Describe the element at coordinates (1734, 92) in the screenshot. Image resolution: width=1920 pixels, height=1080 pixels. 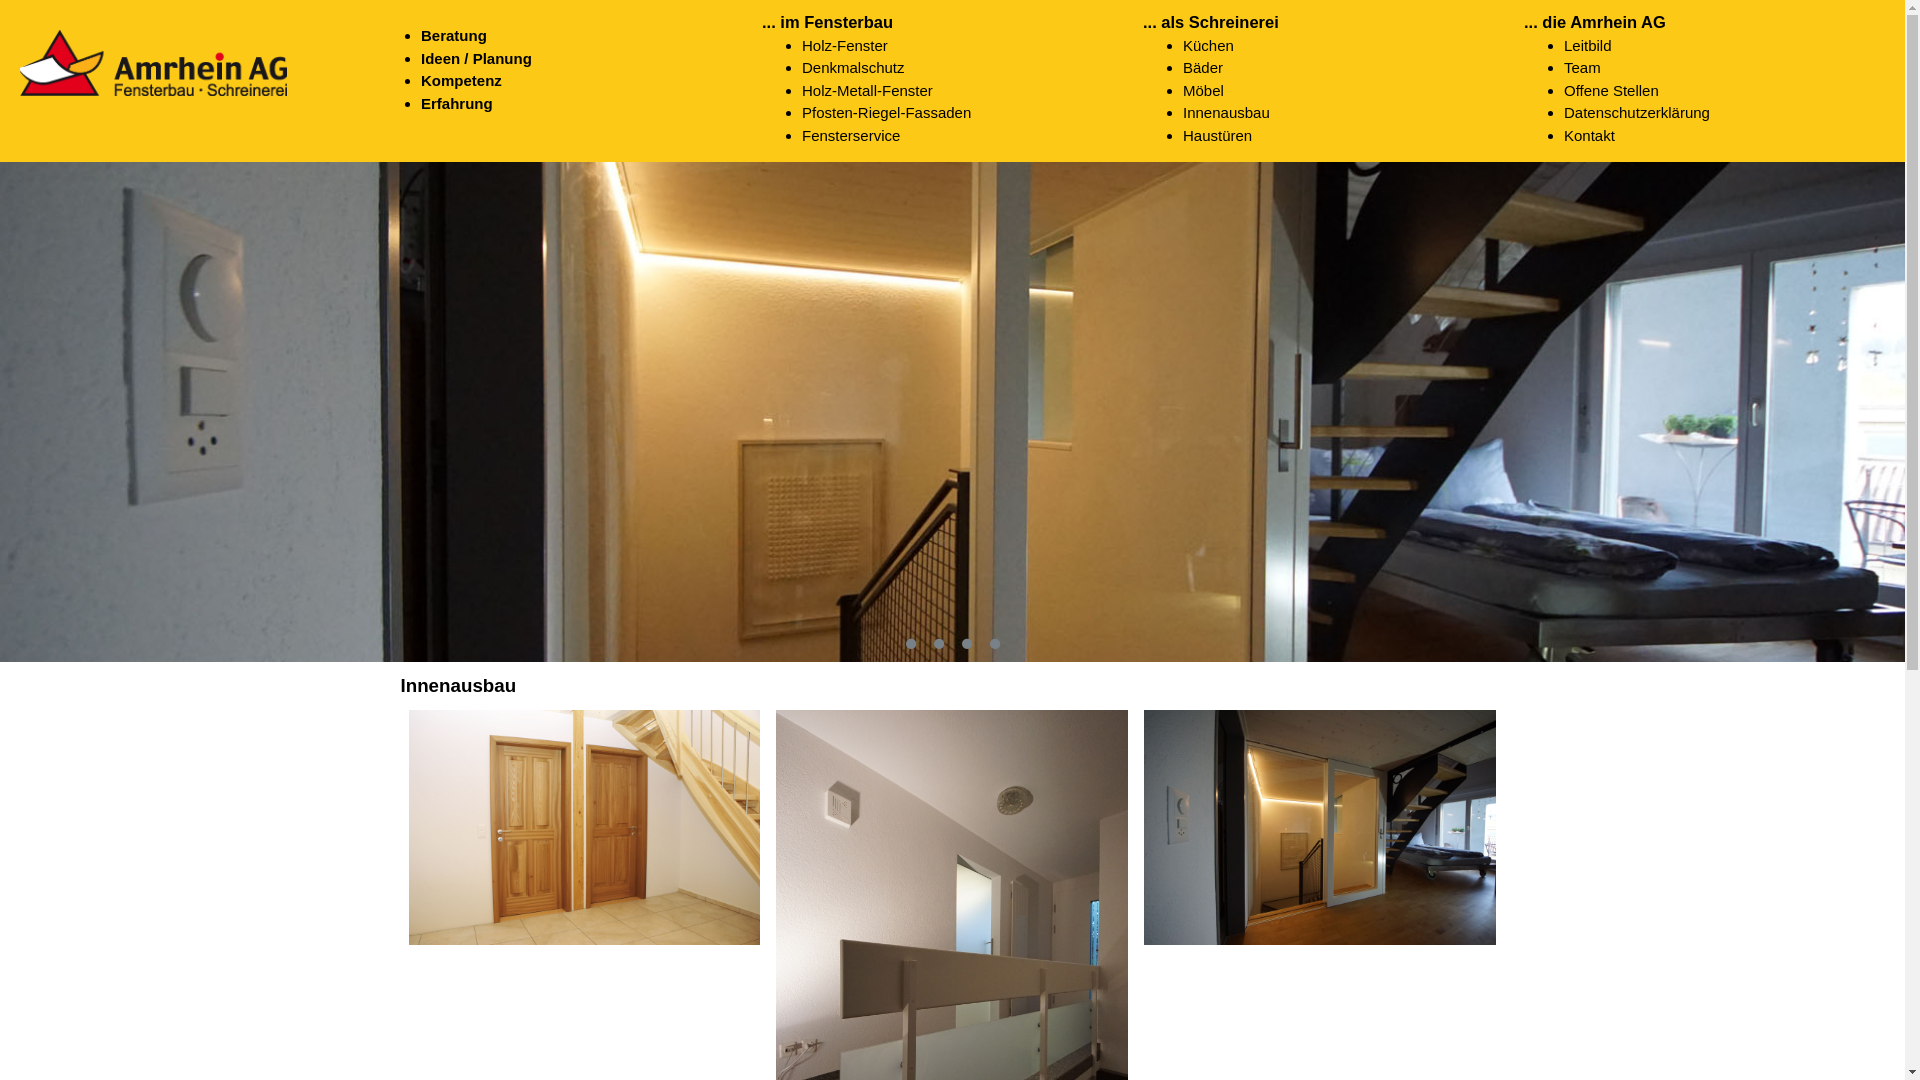
I see `Offene Stellen` at that location.